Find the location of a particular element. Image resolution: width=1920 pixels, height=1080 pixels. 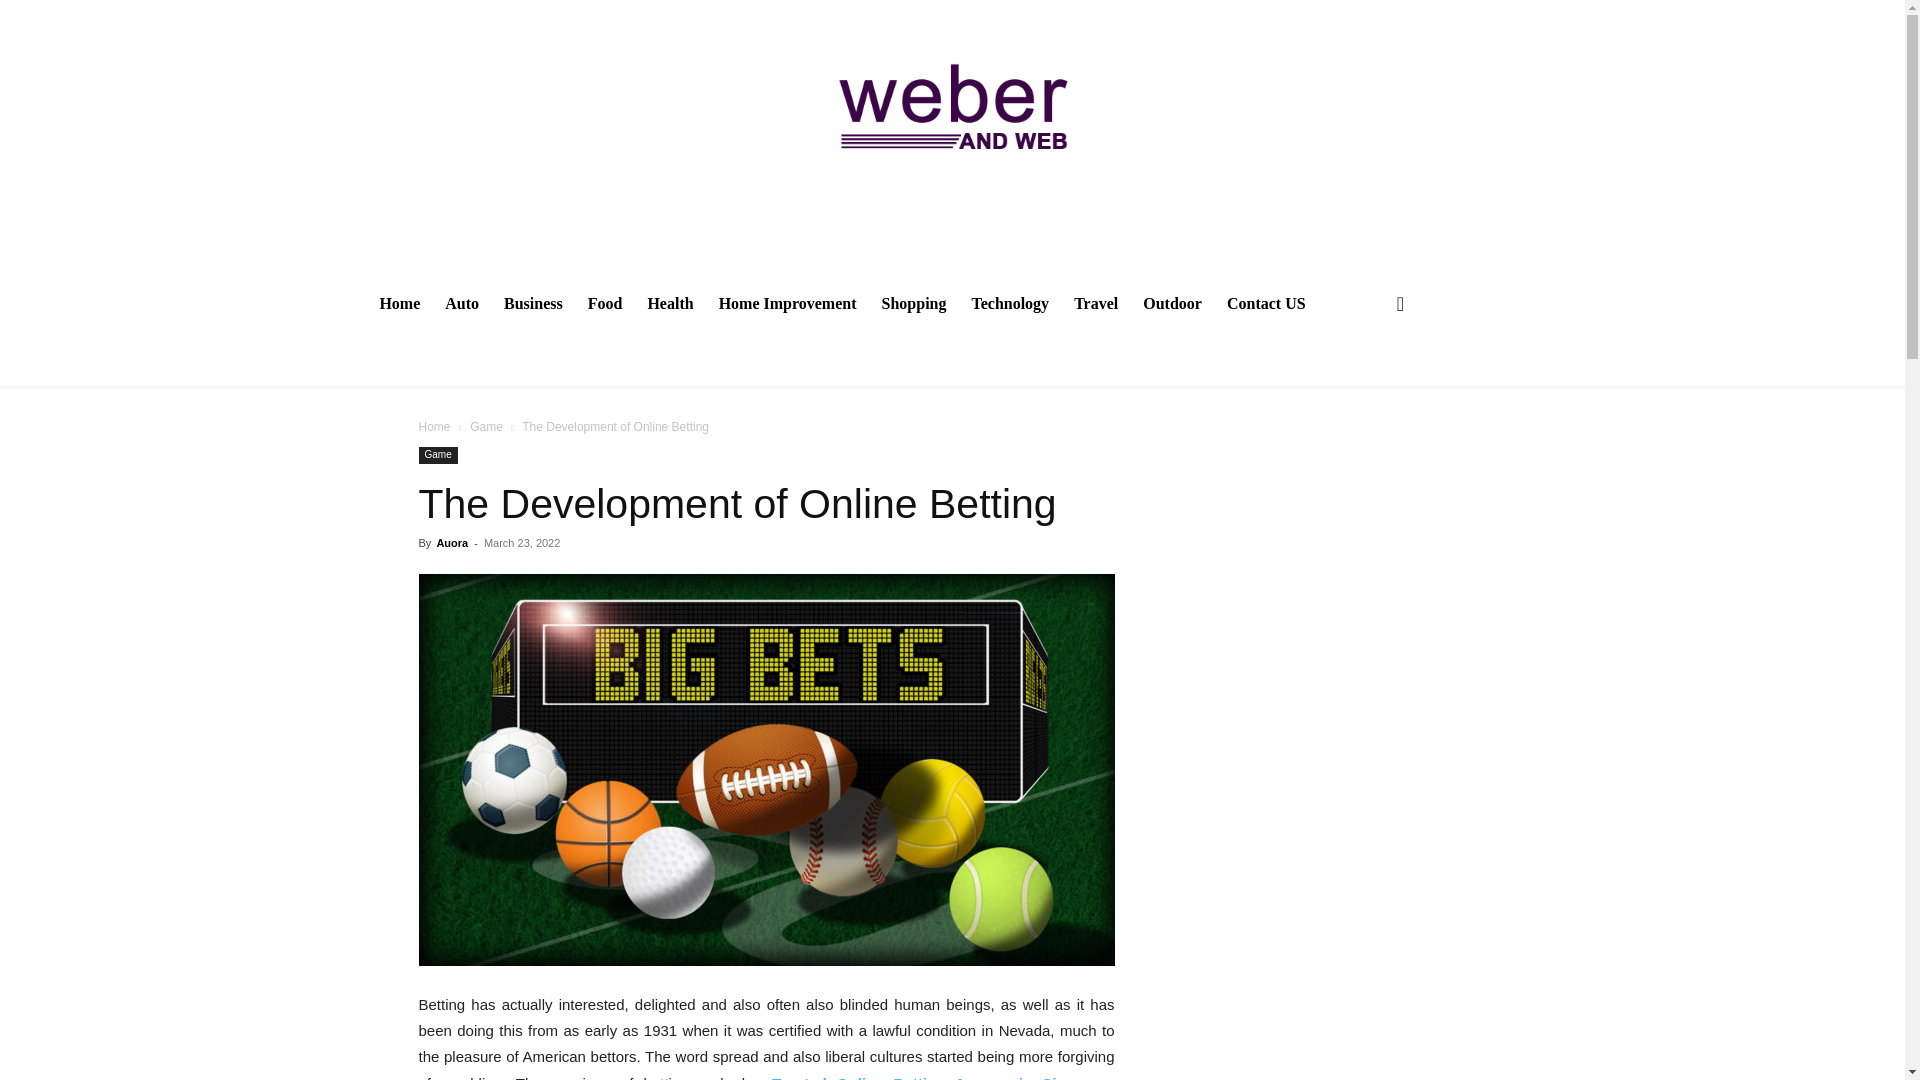

Home Improvement is located at coordinates (787, 304).